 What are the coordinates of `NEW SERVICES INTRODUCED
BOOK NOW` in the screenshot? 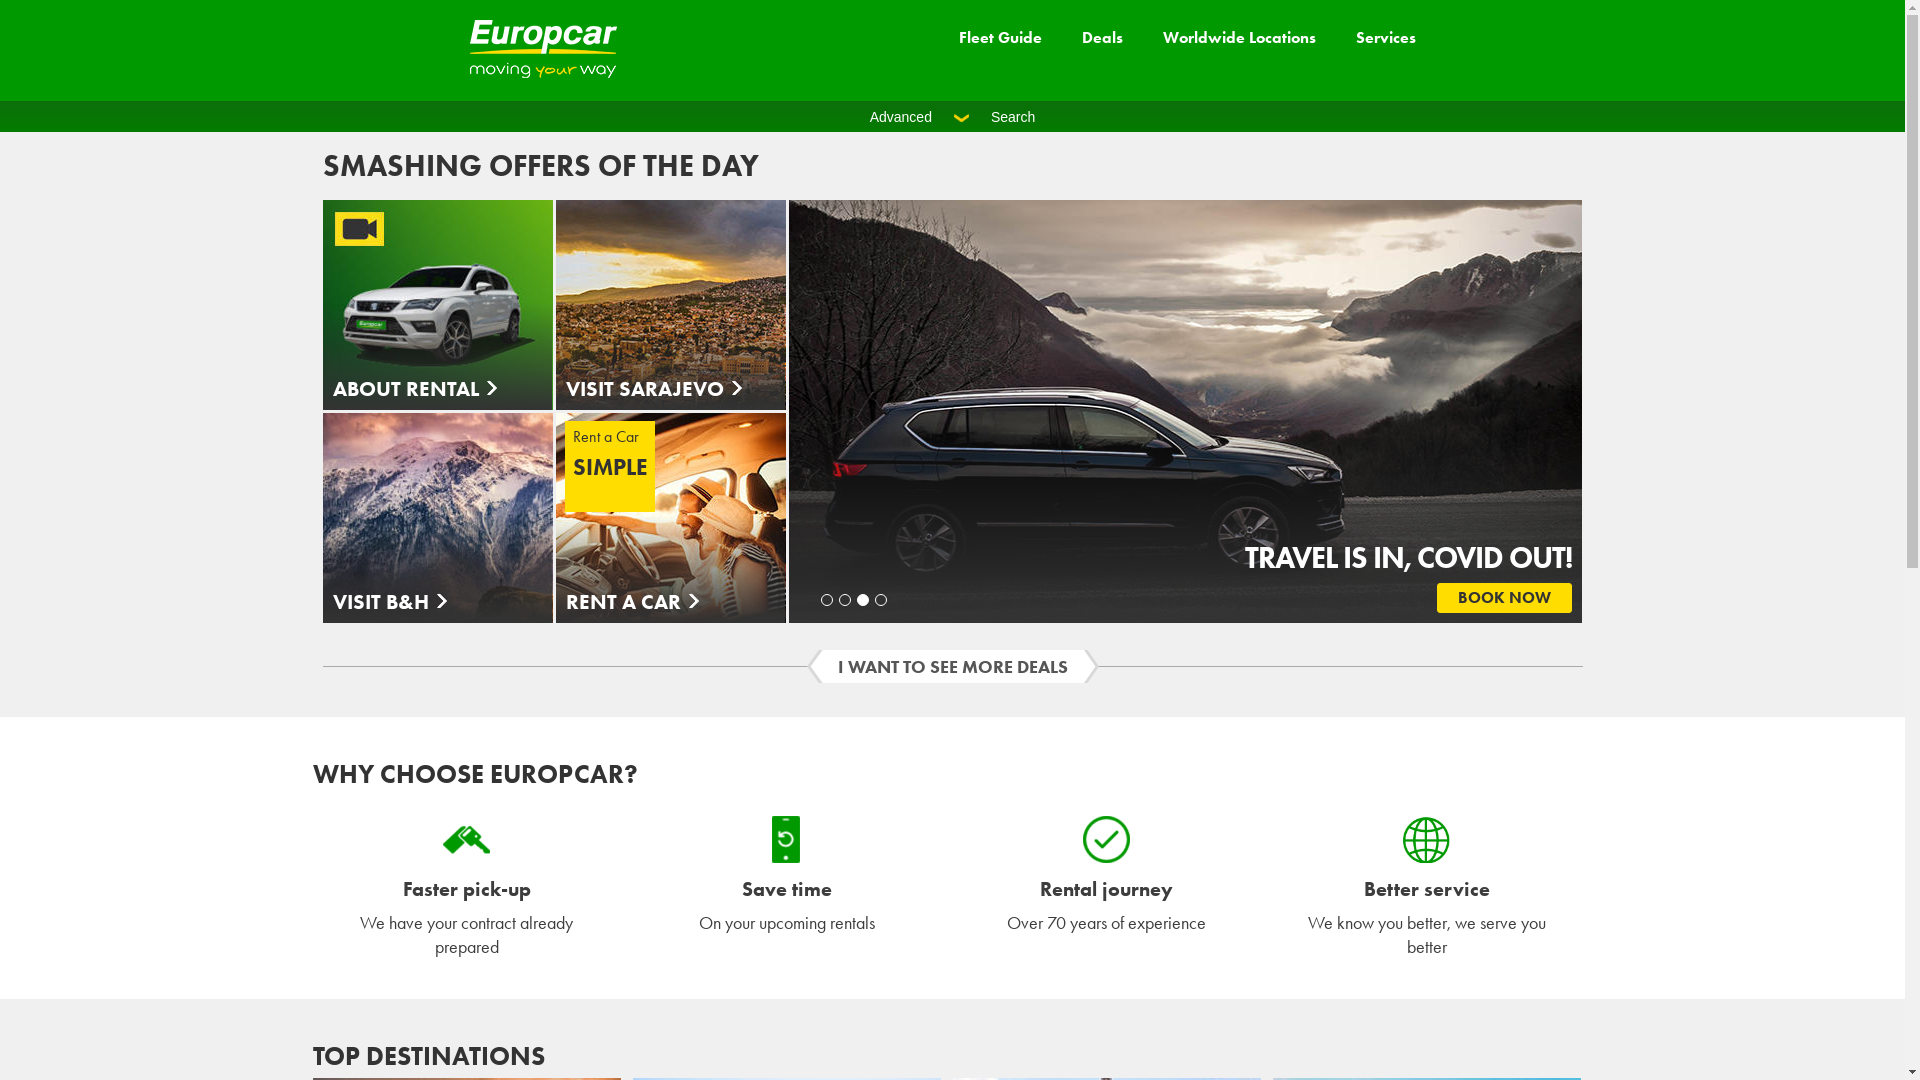 It's located at (1176, 412).